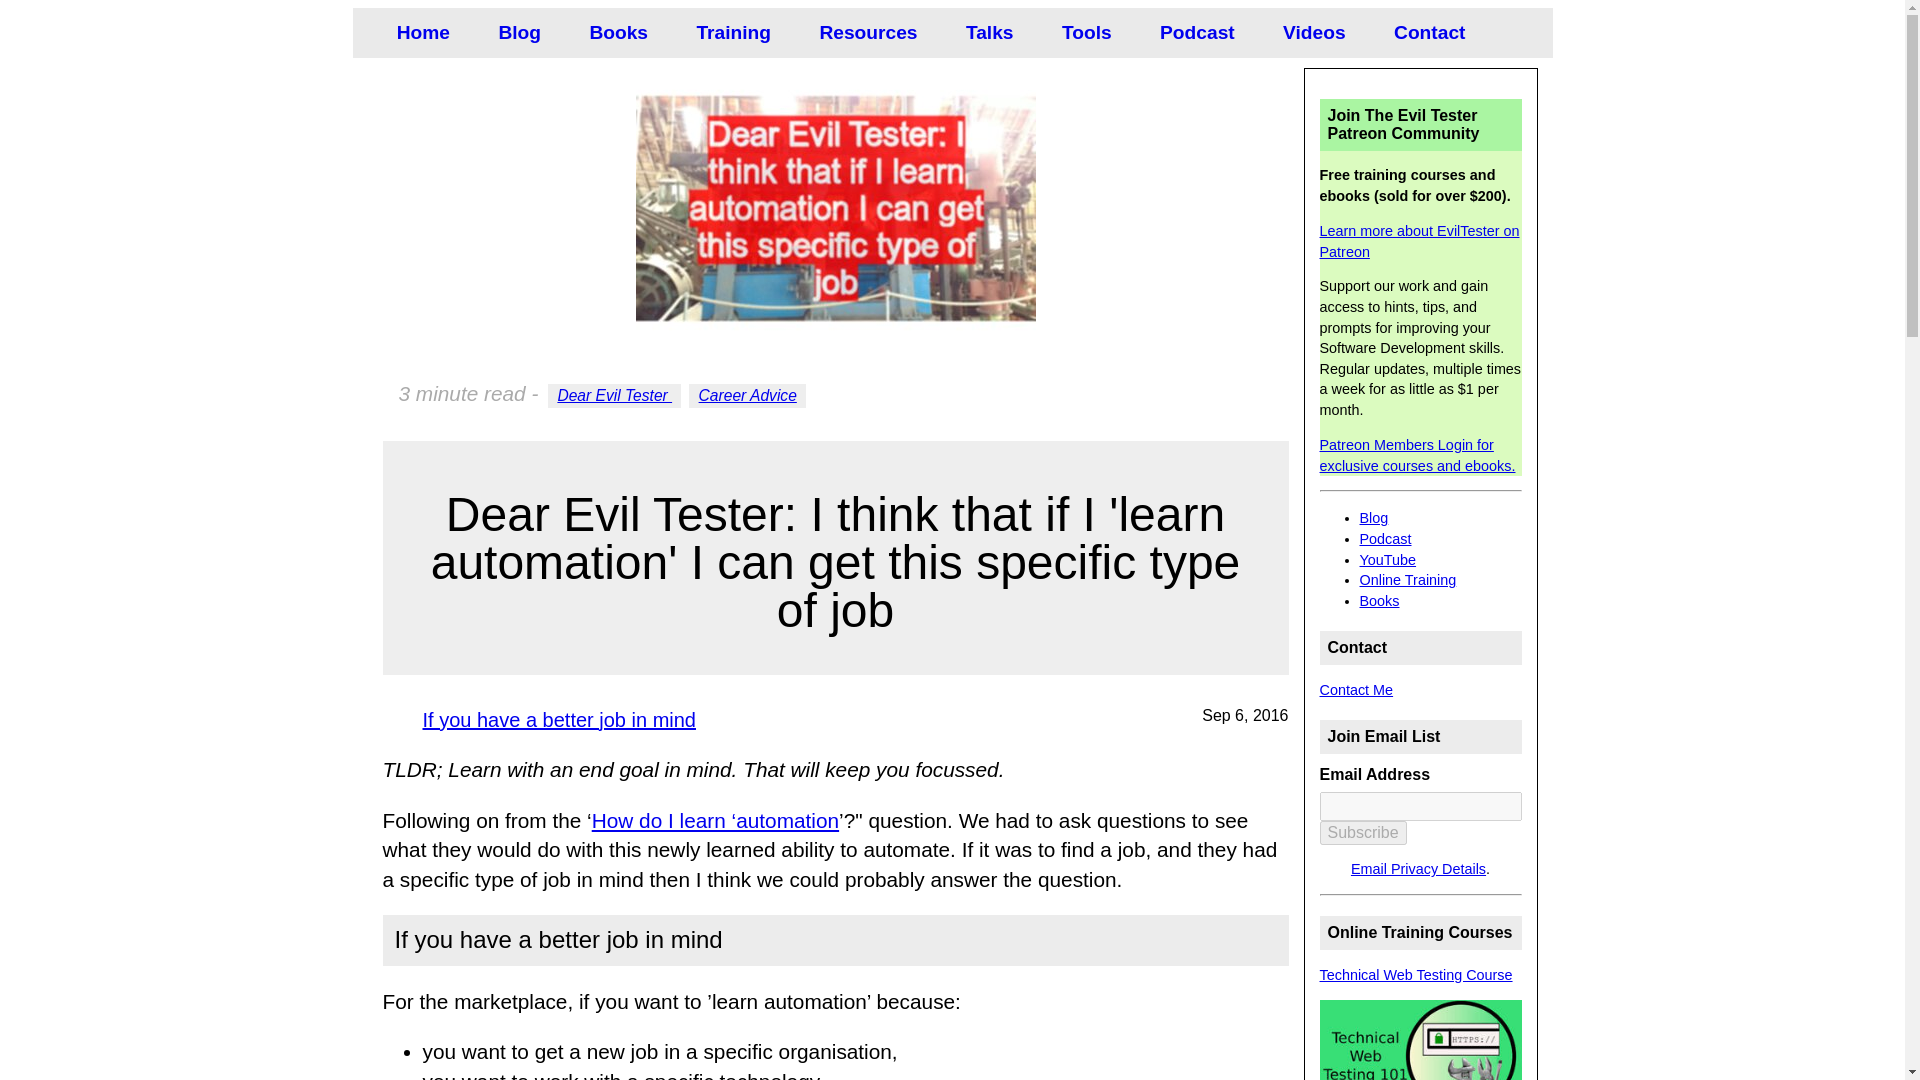 This screenshot has height=1080, width=1920. What do you see at coordinates (728, 32) in the screenshot?
I see `Training` at bounding box center [728, 32].